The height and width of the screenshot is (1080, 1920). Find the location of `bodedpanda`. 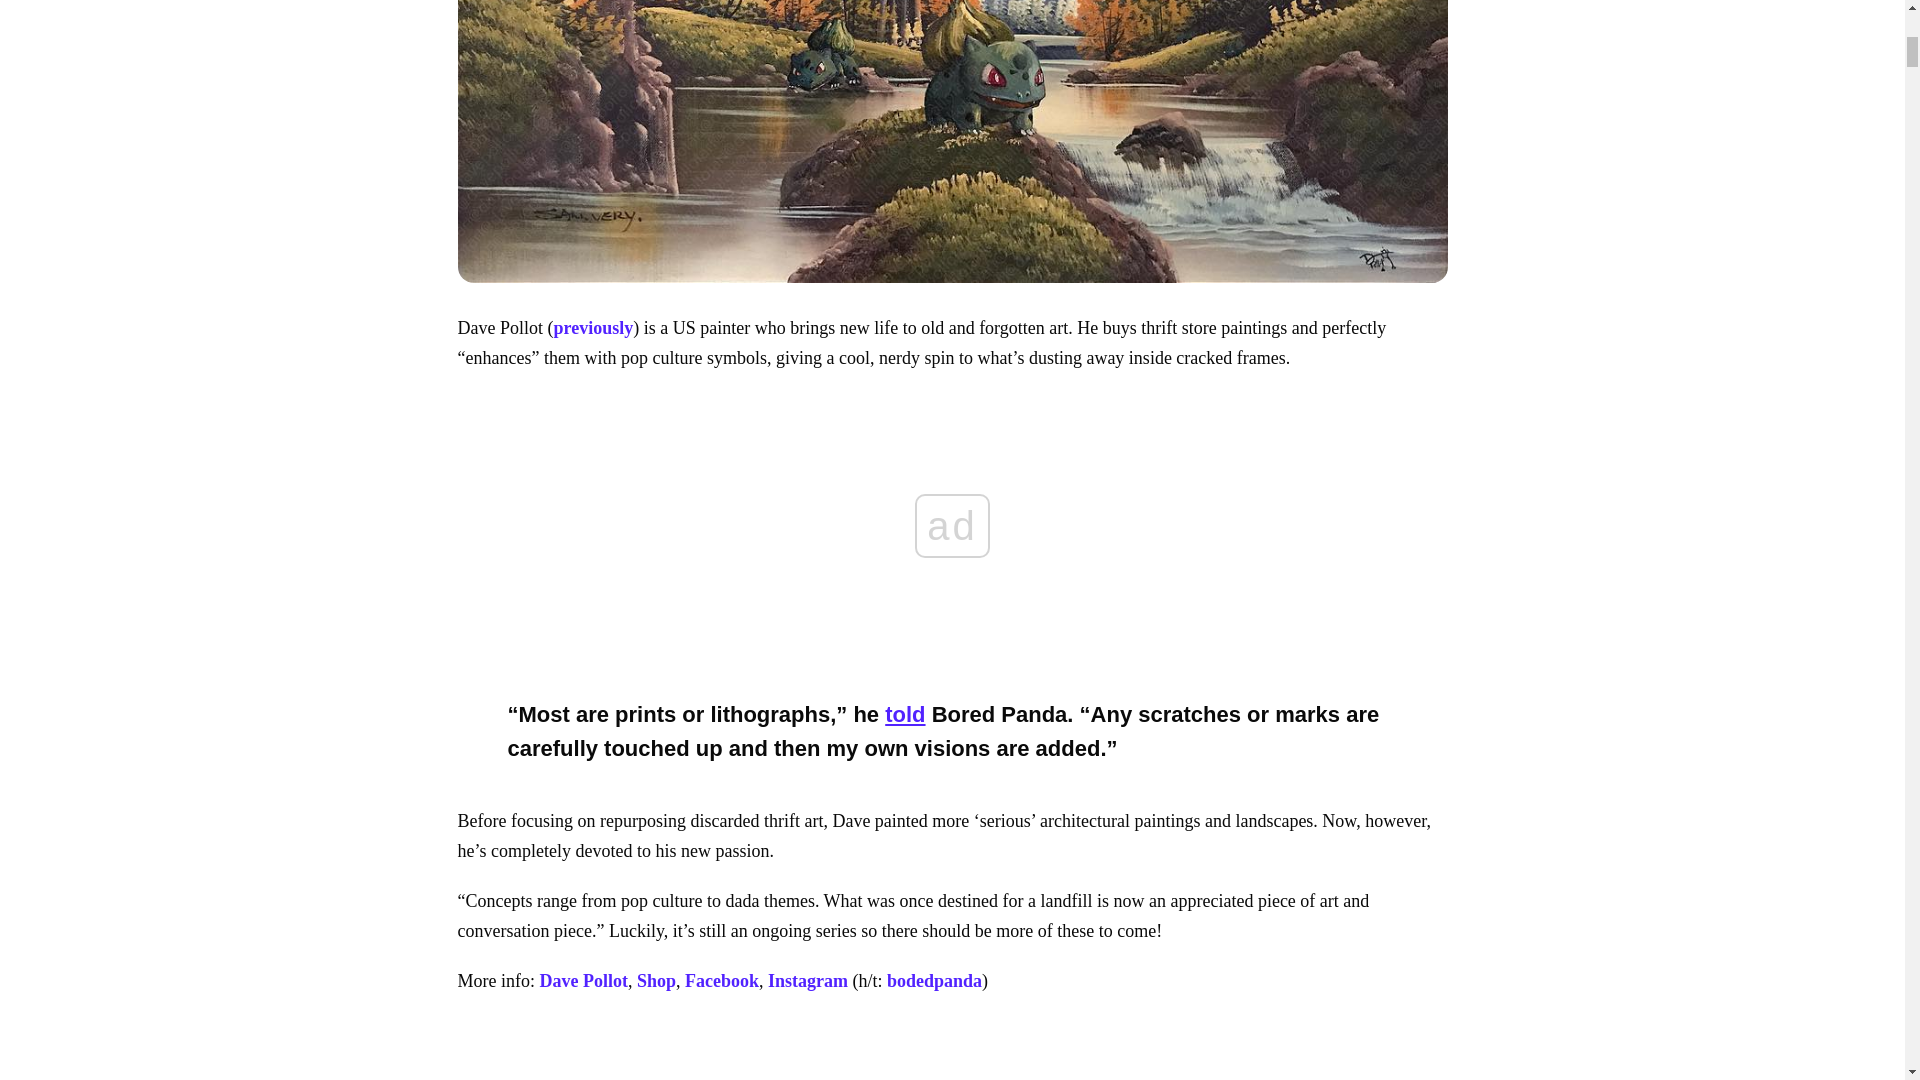

bodedpanda is located at coordinates (934, 980).